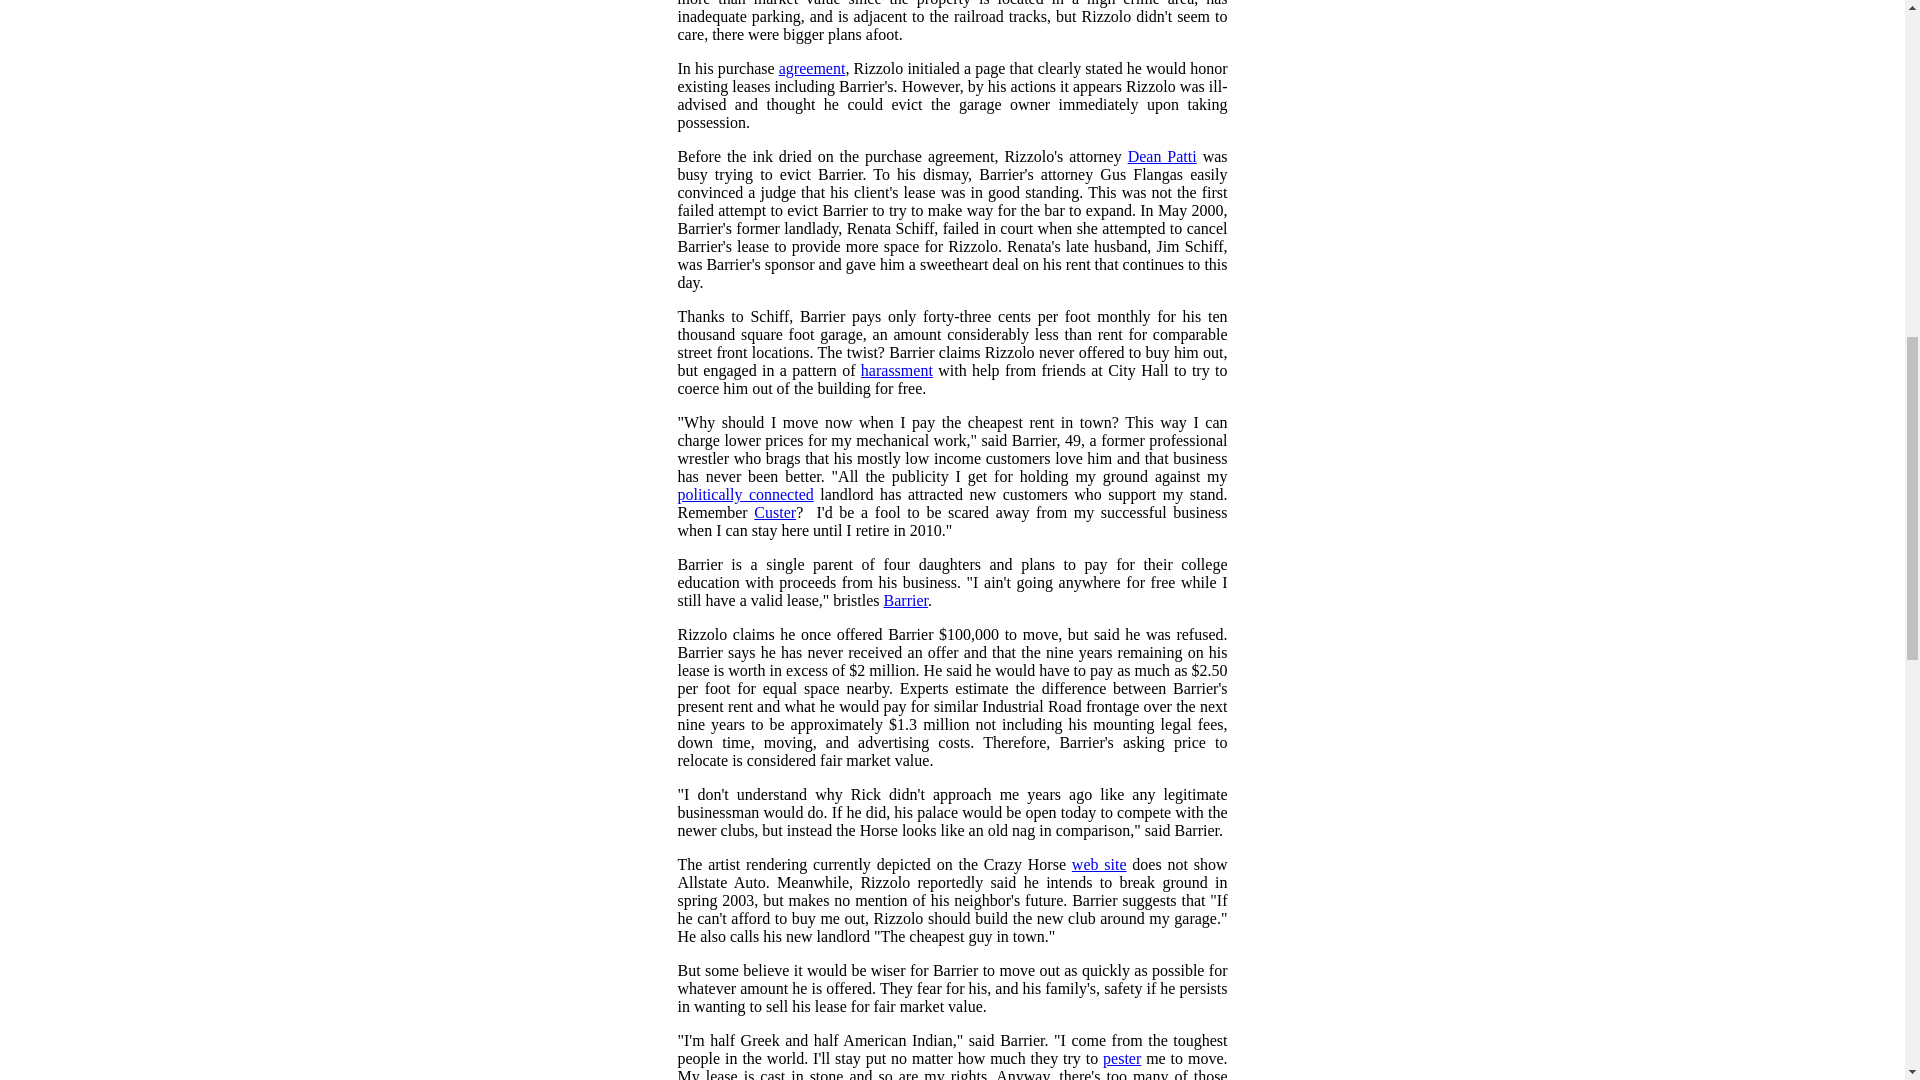  I want to click on pester, so click(1121, 1058).